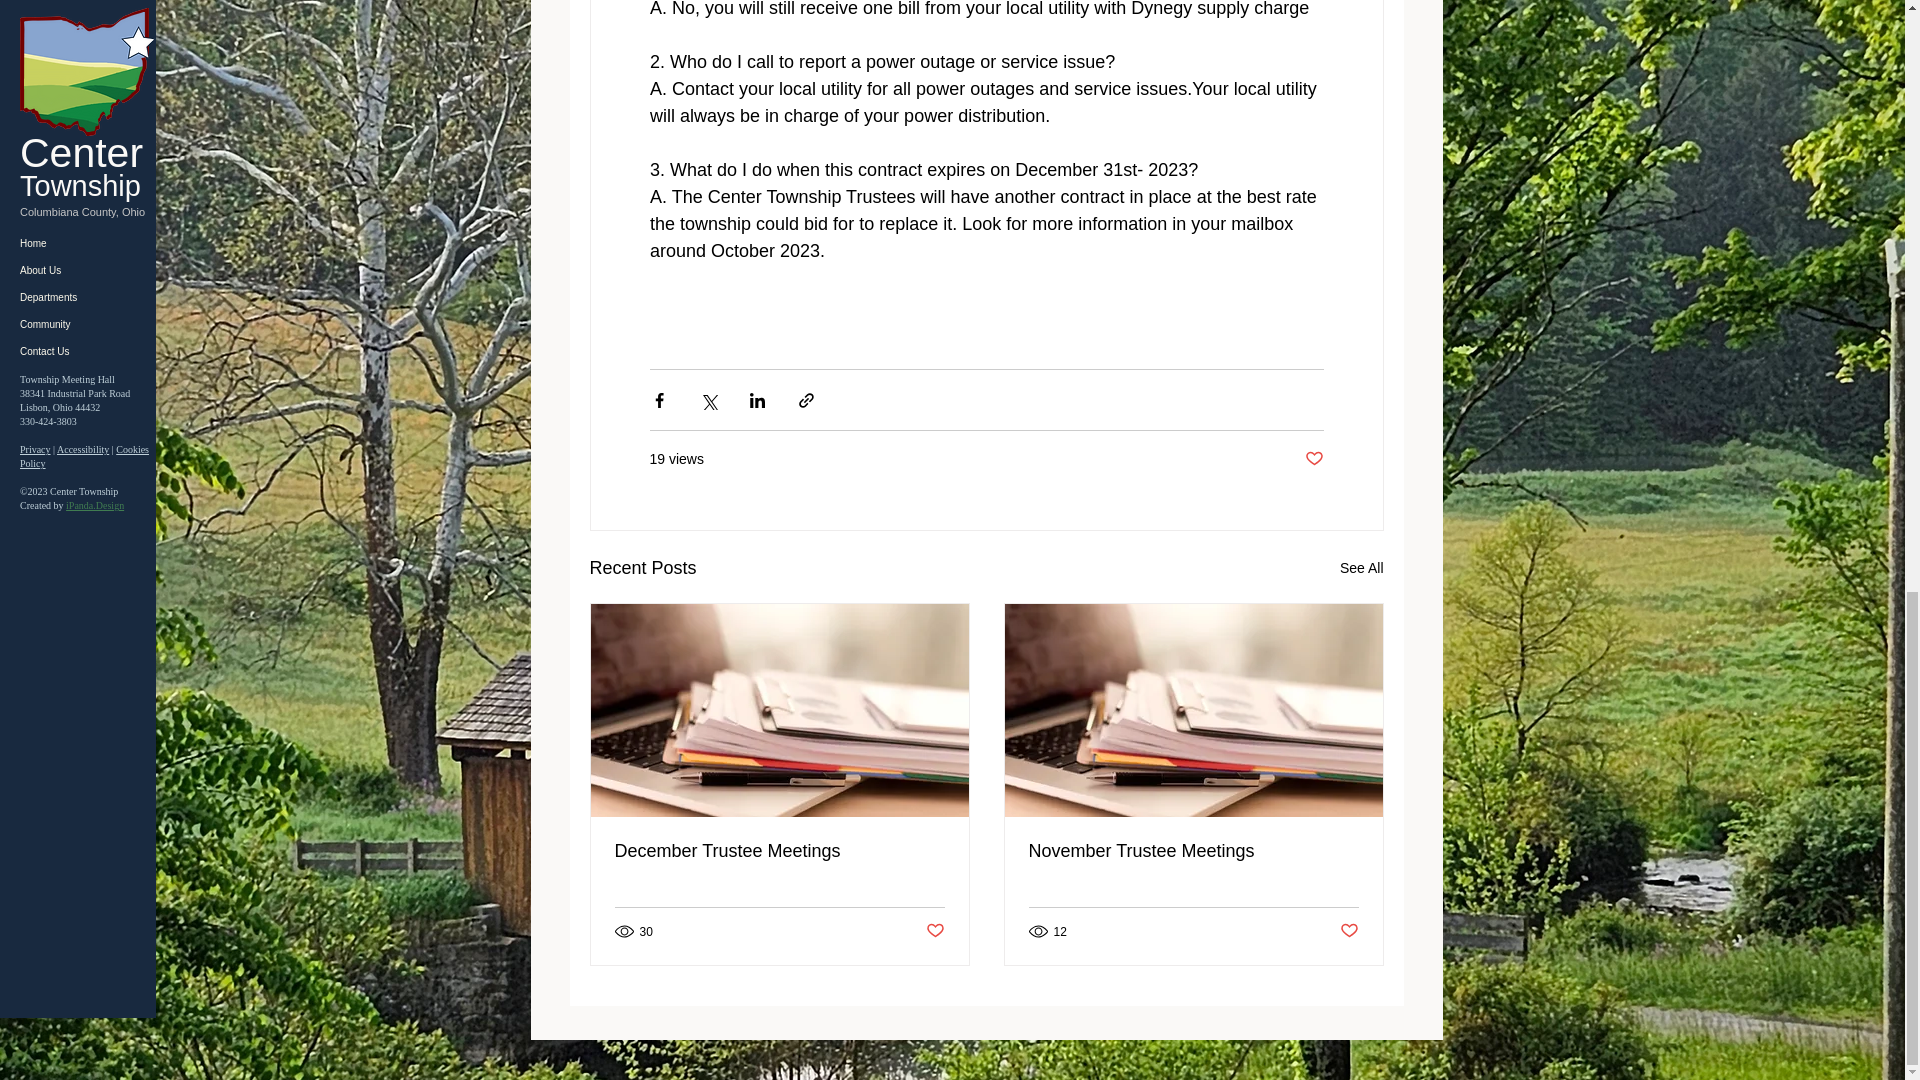 This screenshot has height=1080, width=1920. Describe the element at coordinates (934, 931) in the screenshot. I see `Post not marked as liked` at that location.